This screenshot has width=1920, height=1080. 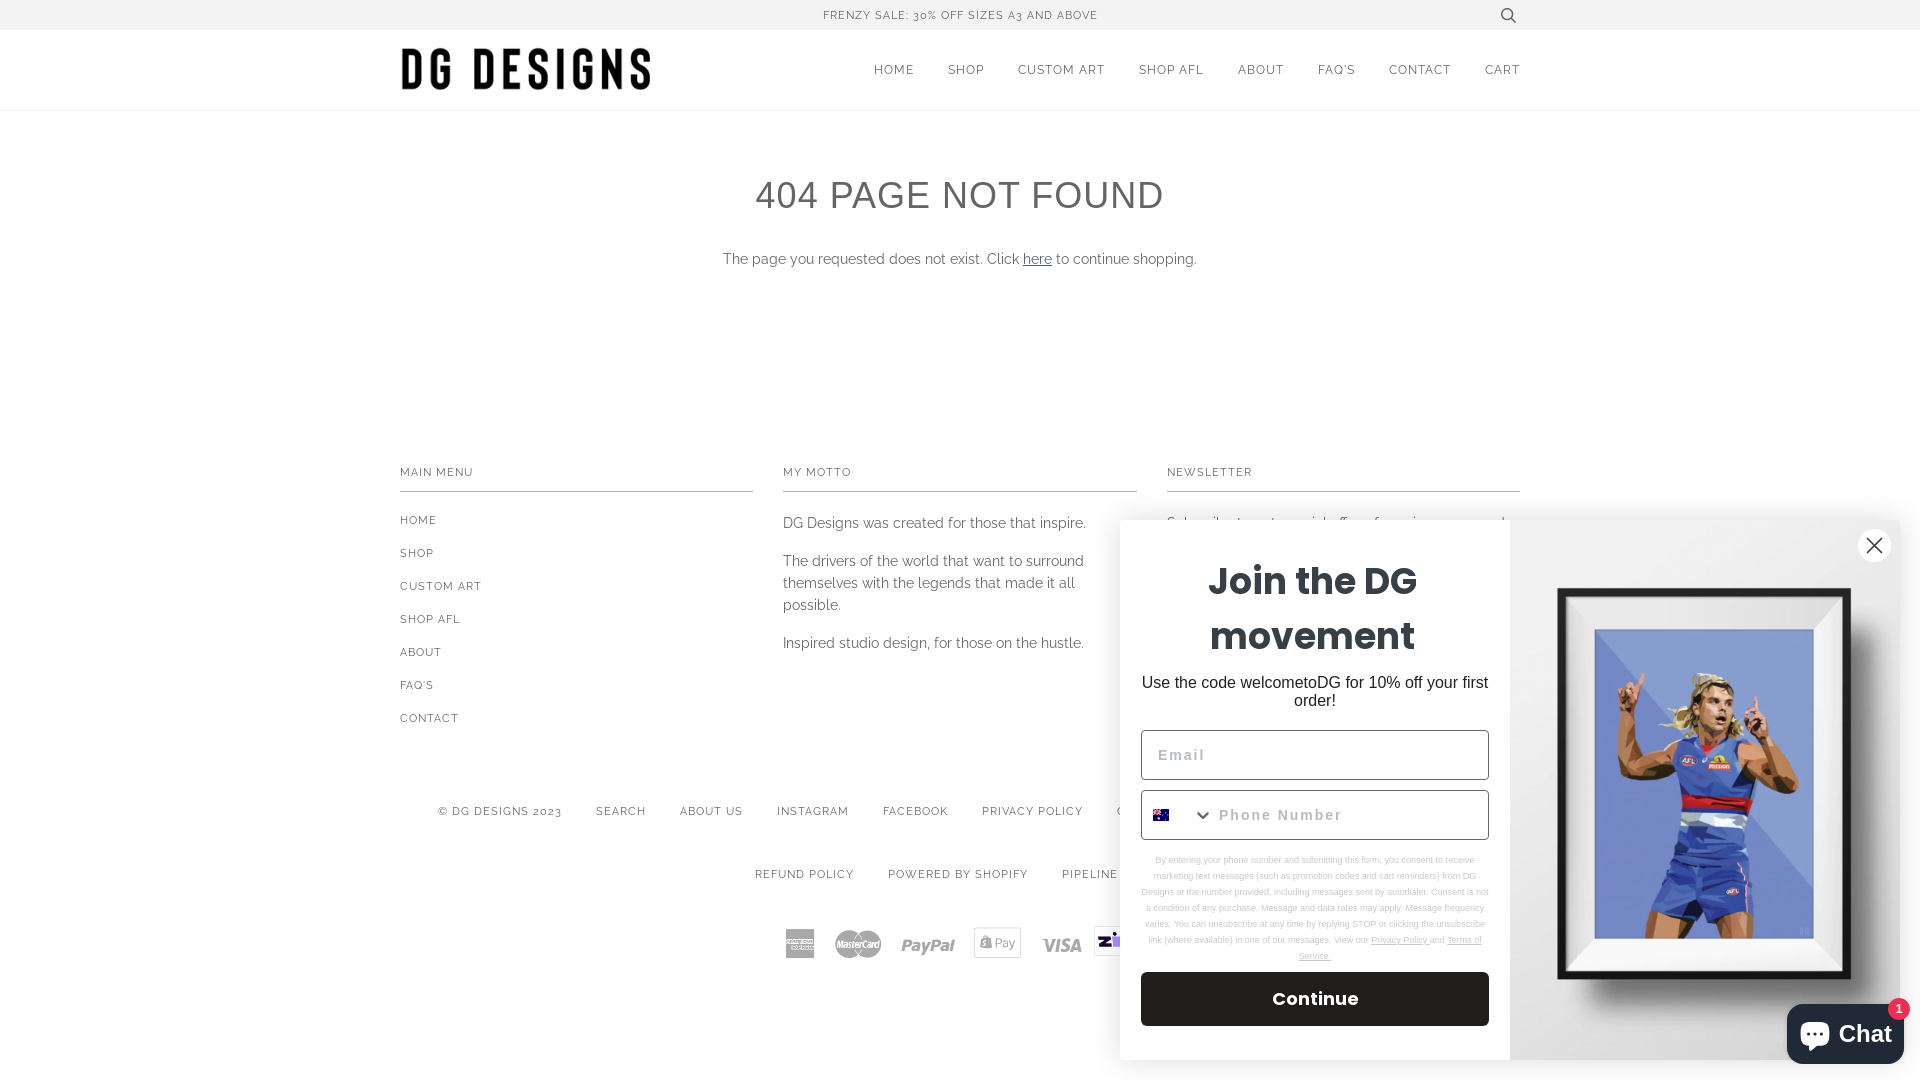 I want to click on Subscribe, so click(x=1469, y=596).